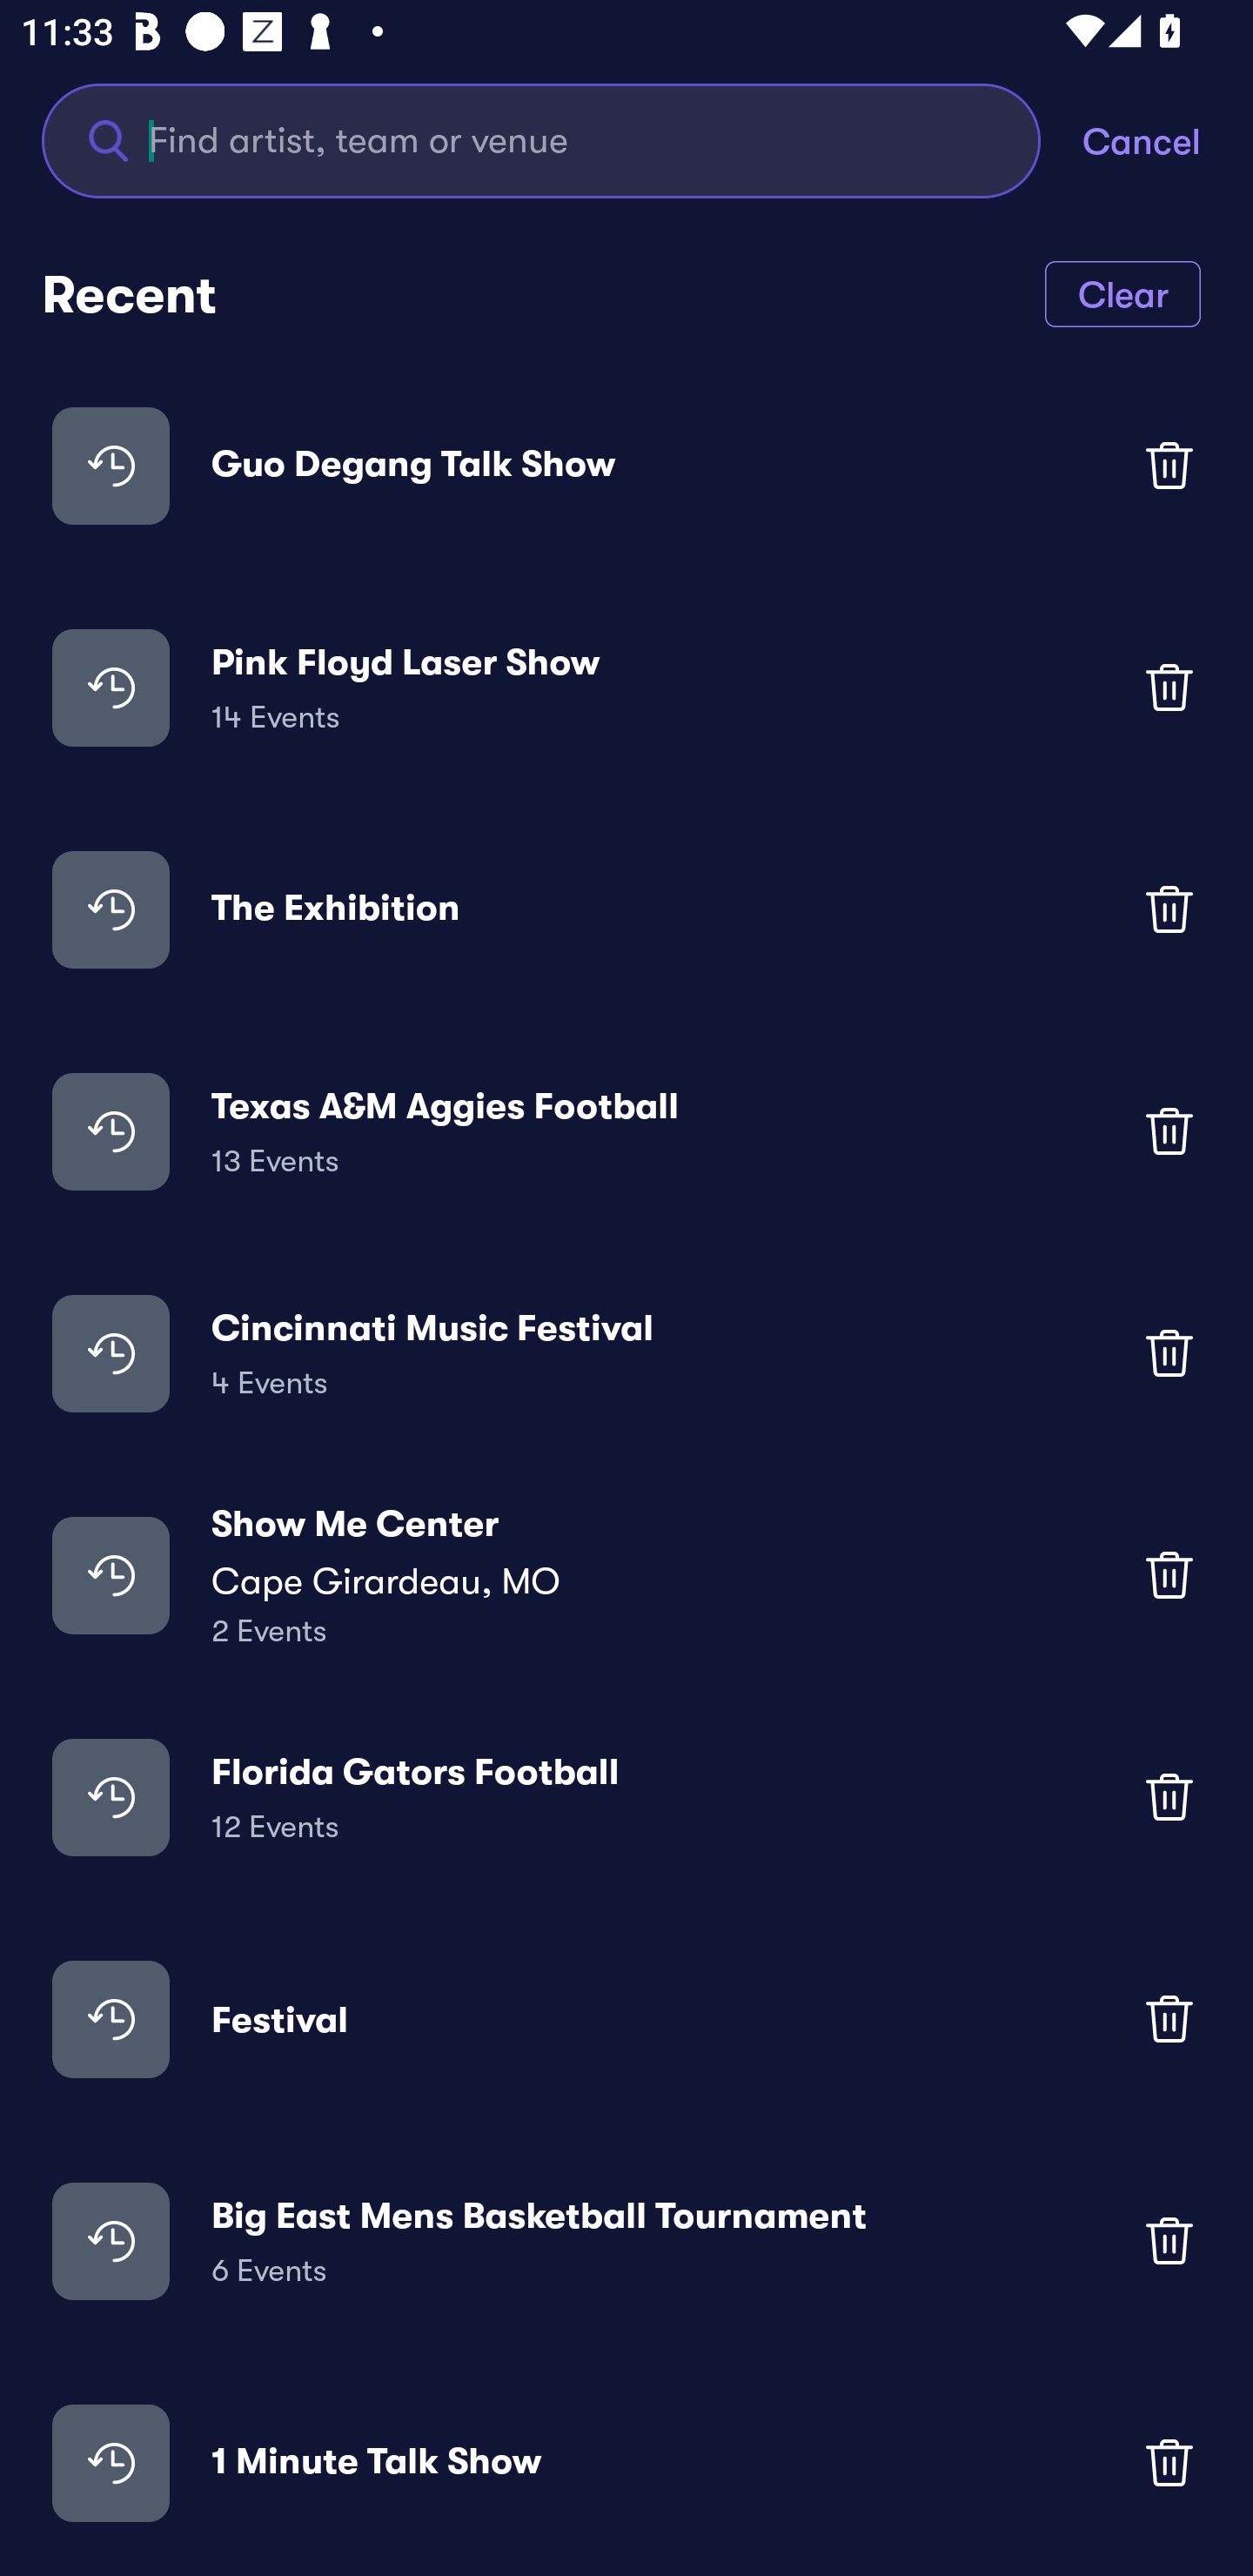 This screenshot has height=2576, width=1253. I want to click on 1 Minute Talk Show, so click(626, 2462).